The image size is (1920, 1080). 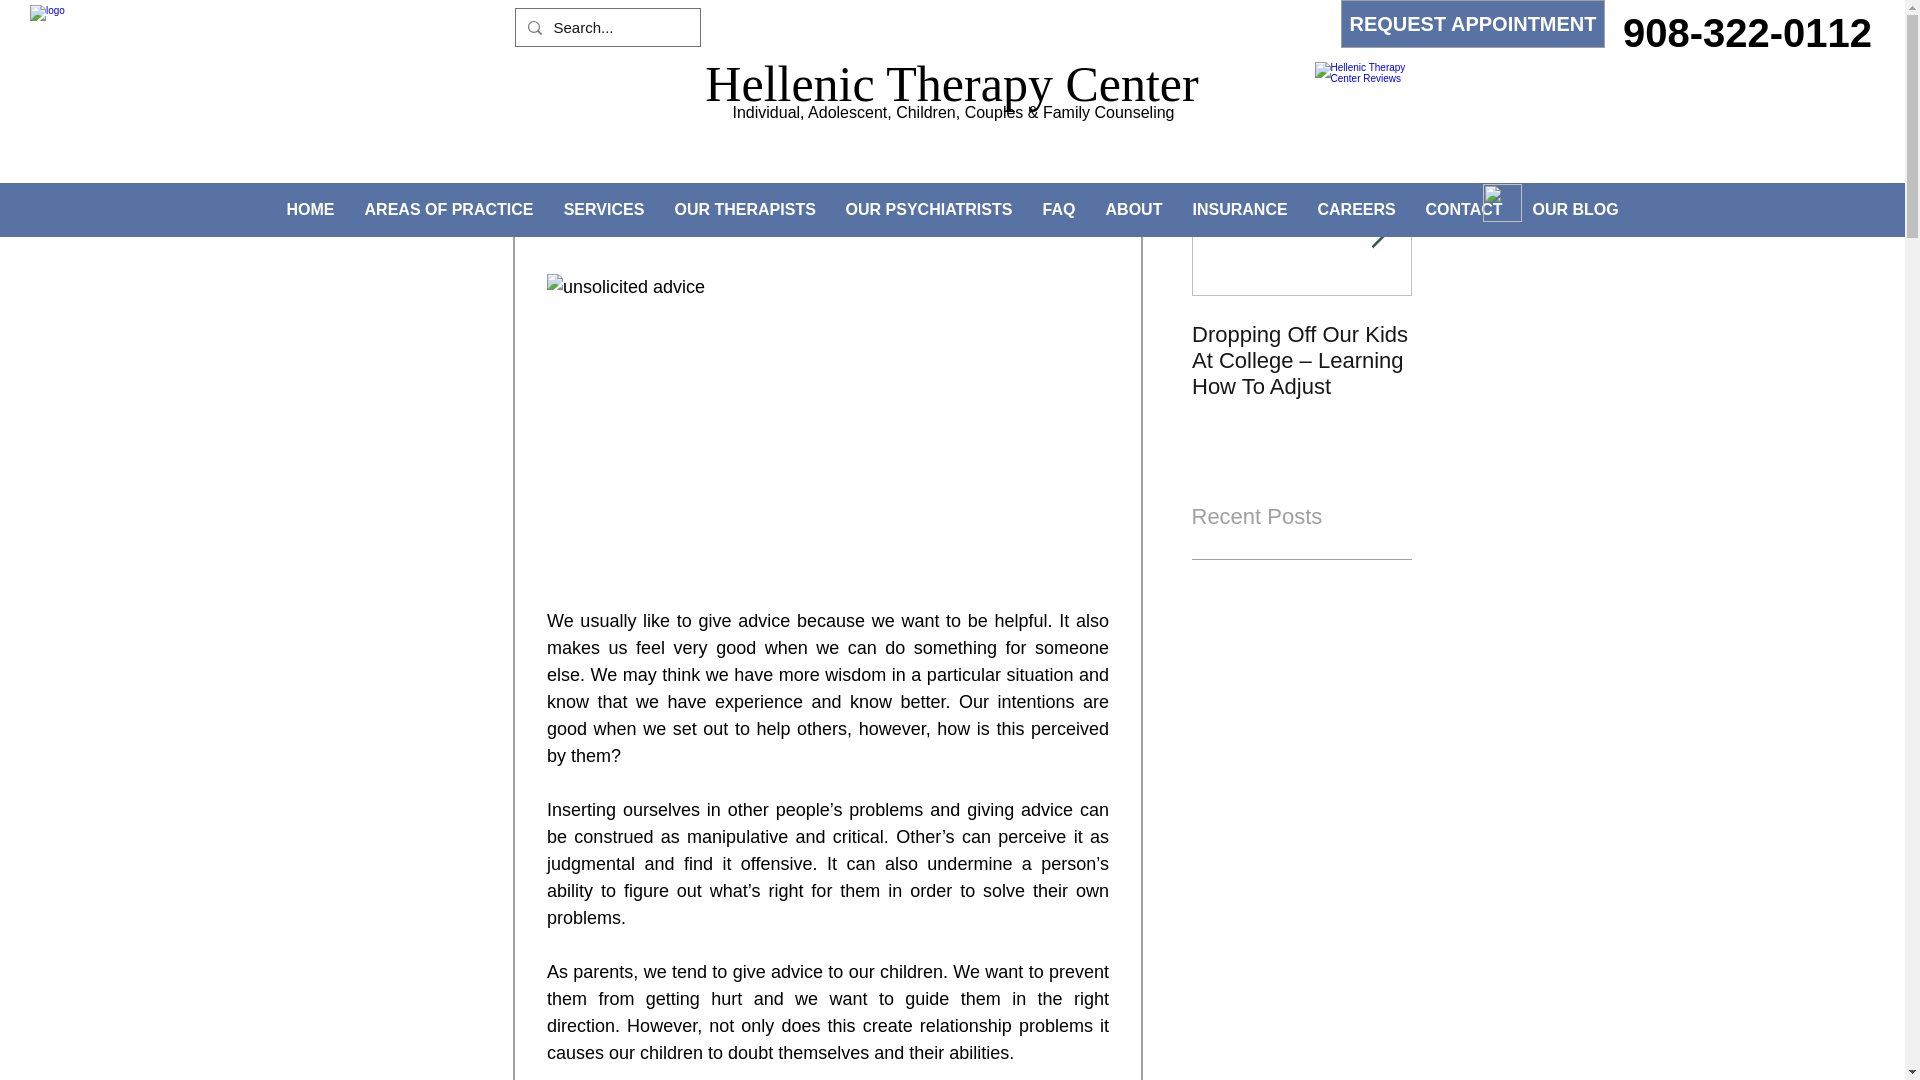 What do you see at coordinates (1240, 209) in the screenshot?
I see `INSURANCE` at bounding box center [1240, 209].